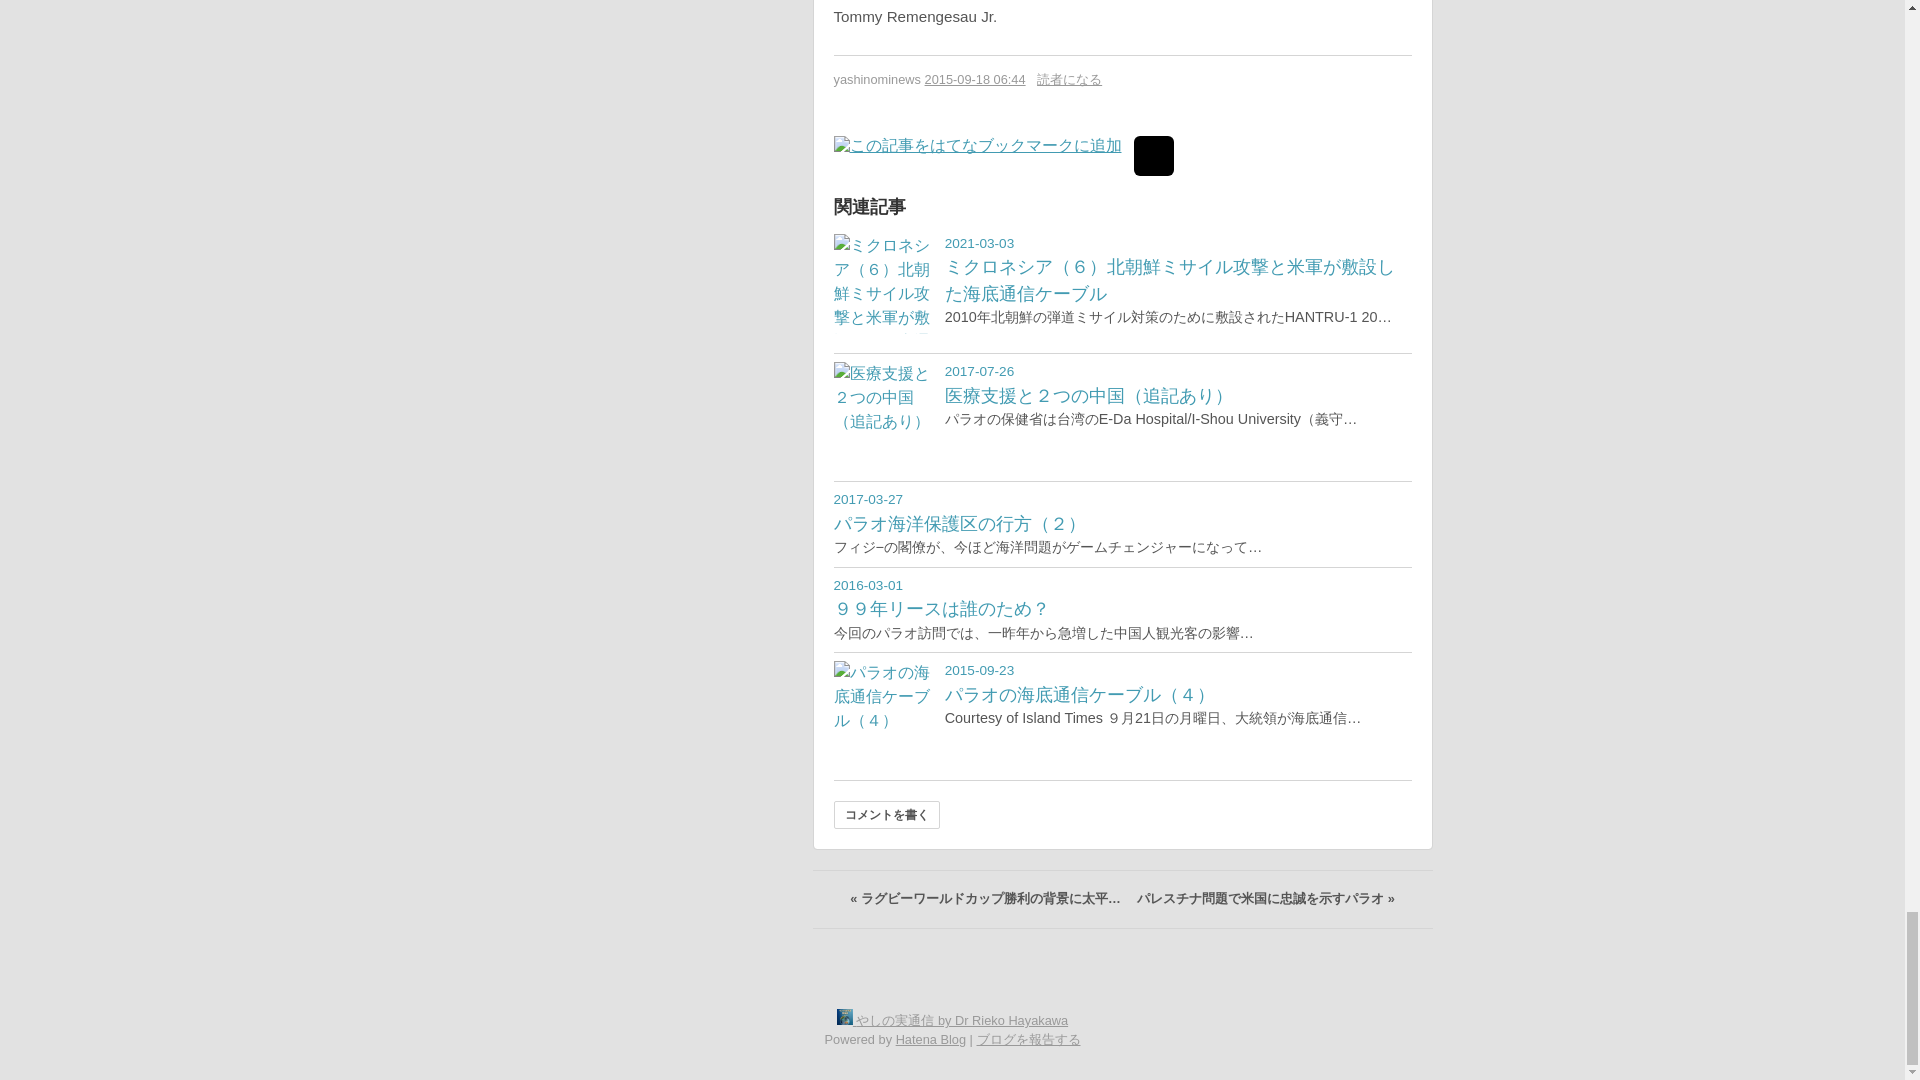 The image size is (1920, 1080). What do you see at coordinates (868, 584) in the screenshot?
I see `2016-03-01` at bounding box center [868, 584].